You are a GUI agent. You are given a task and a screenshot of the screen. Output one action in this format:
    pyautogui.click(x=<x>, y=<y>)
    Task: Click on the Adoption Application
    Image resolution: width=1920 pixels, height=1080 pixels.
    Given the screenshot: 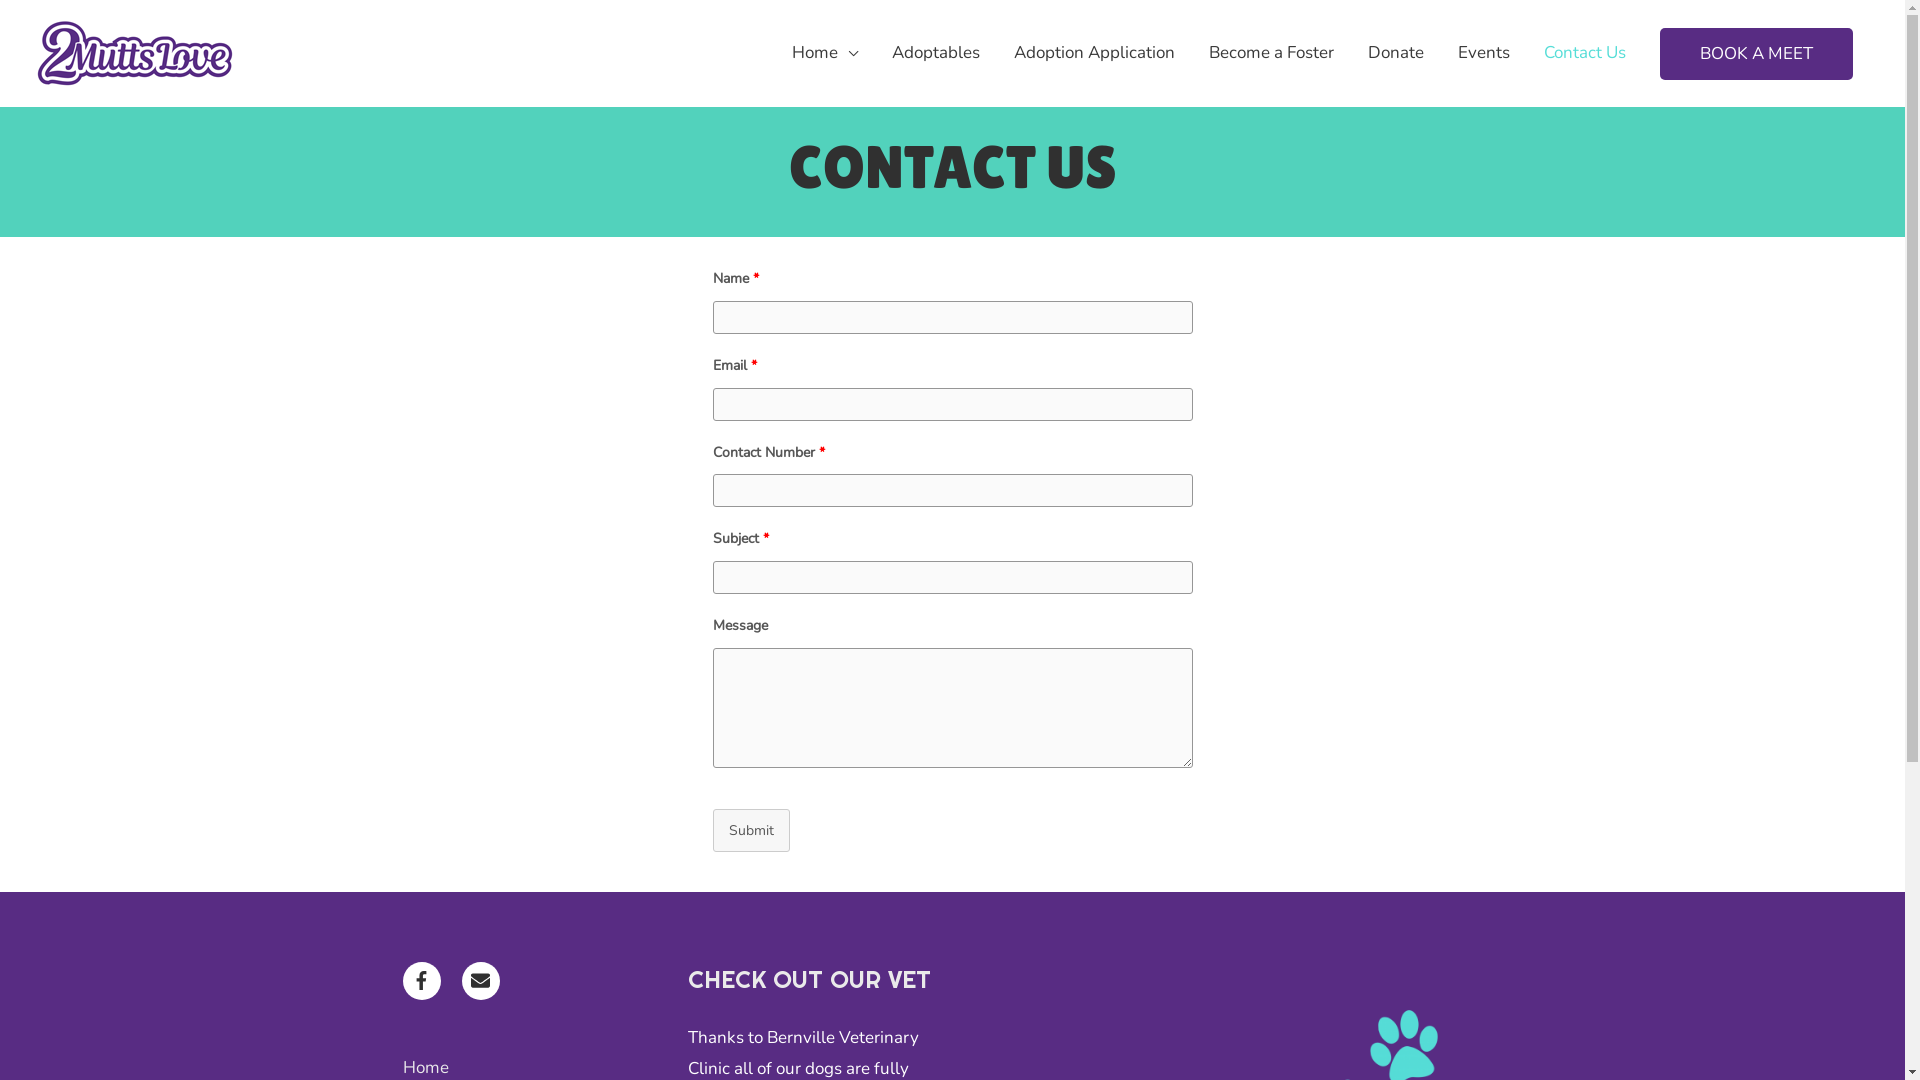 What is the action you would take?
    pyautogui.click(x=1094, y=53)
    